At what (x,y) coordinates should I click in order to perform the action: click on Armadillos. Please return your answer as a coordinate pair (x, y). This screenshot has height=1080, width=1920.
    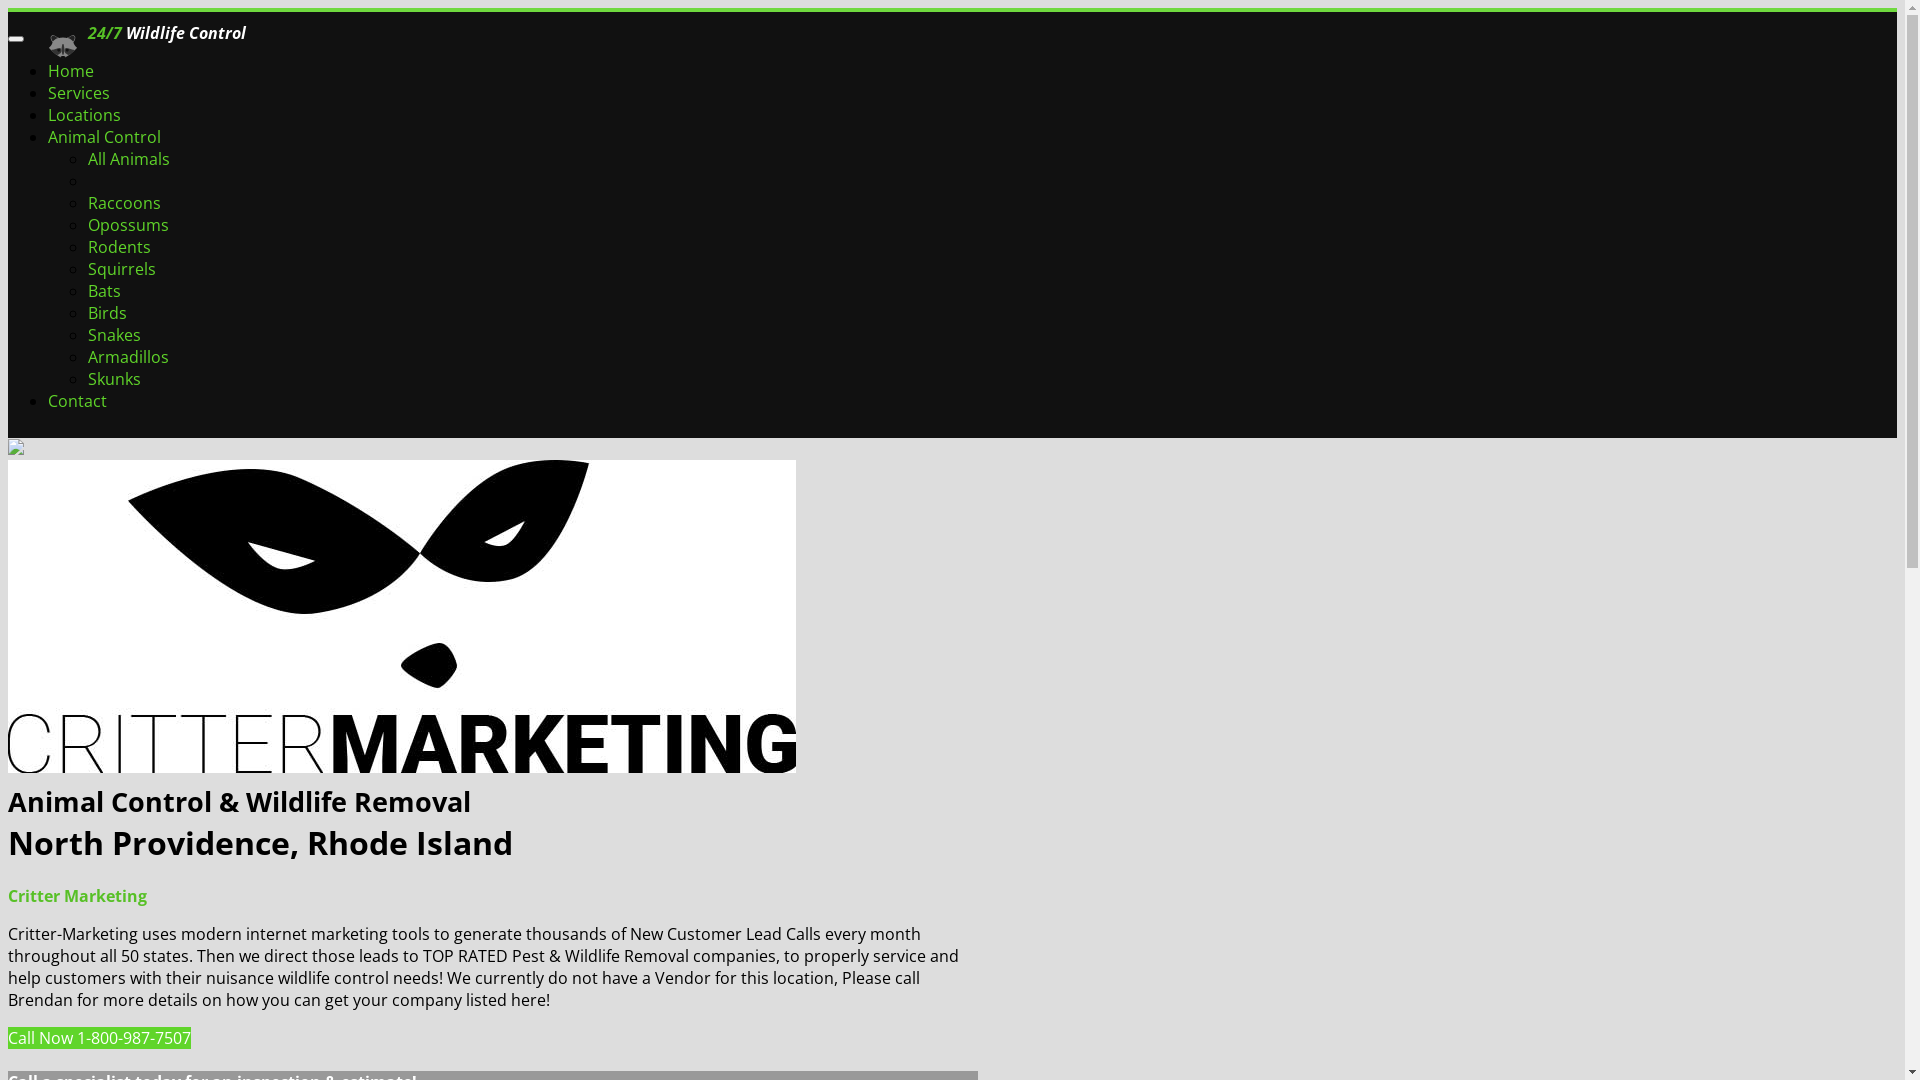
    Looking at the image, I should click on (128, 357).